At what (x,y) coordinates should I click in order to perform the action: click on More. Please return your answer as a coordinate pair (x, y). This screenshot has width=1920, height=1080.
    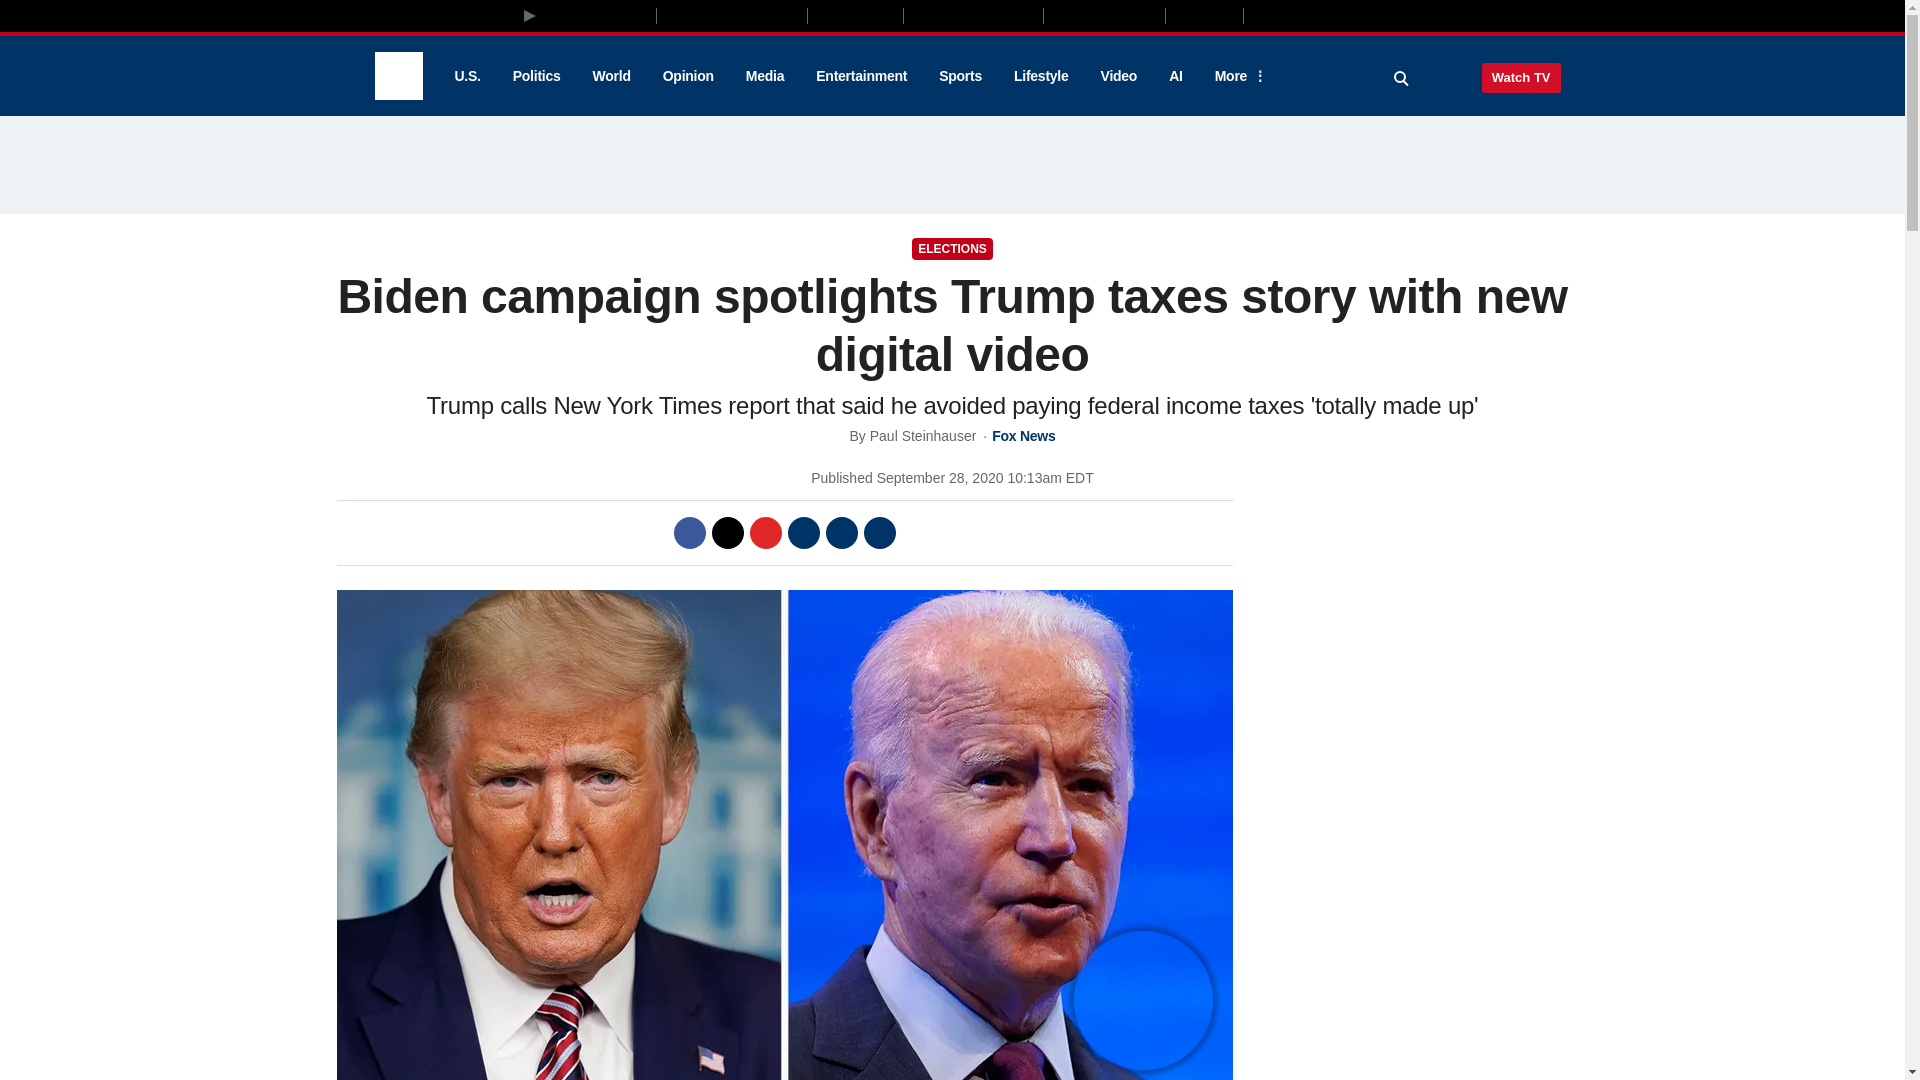
    Looking at the image, I should click on (1237, 76).